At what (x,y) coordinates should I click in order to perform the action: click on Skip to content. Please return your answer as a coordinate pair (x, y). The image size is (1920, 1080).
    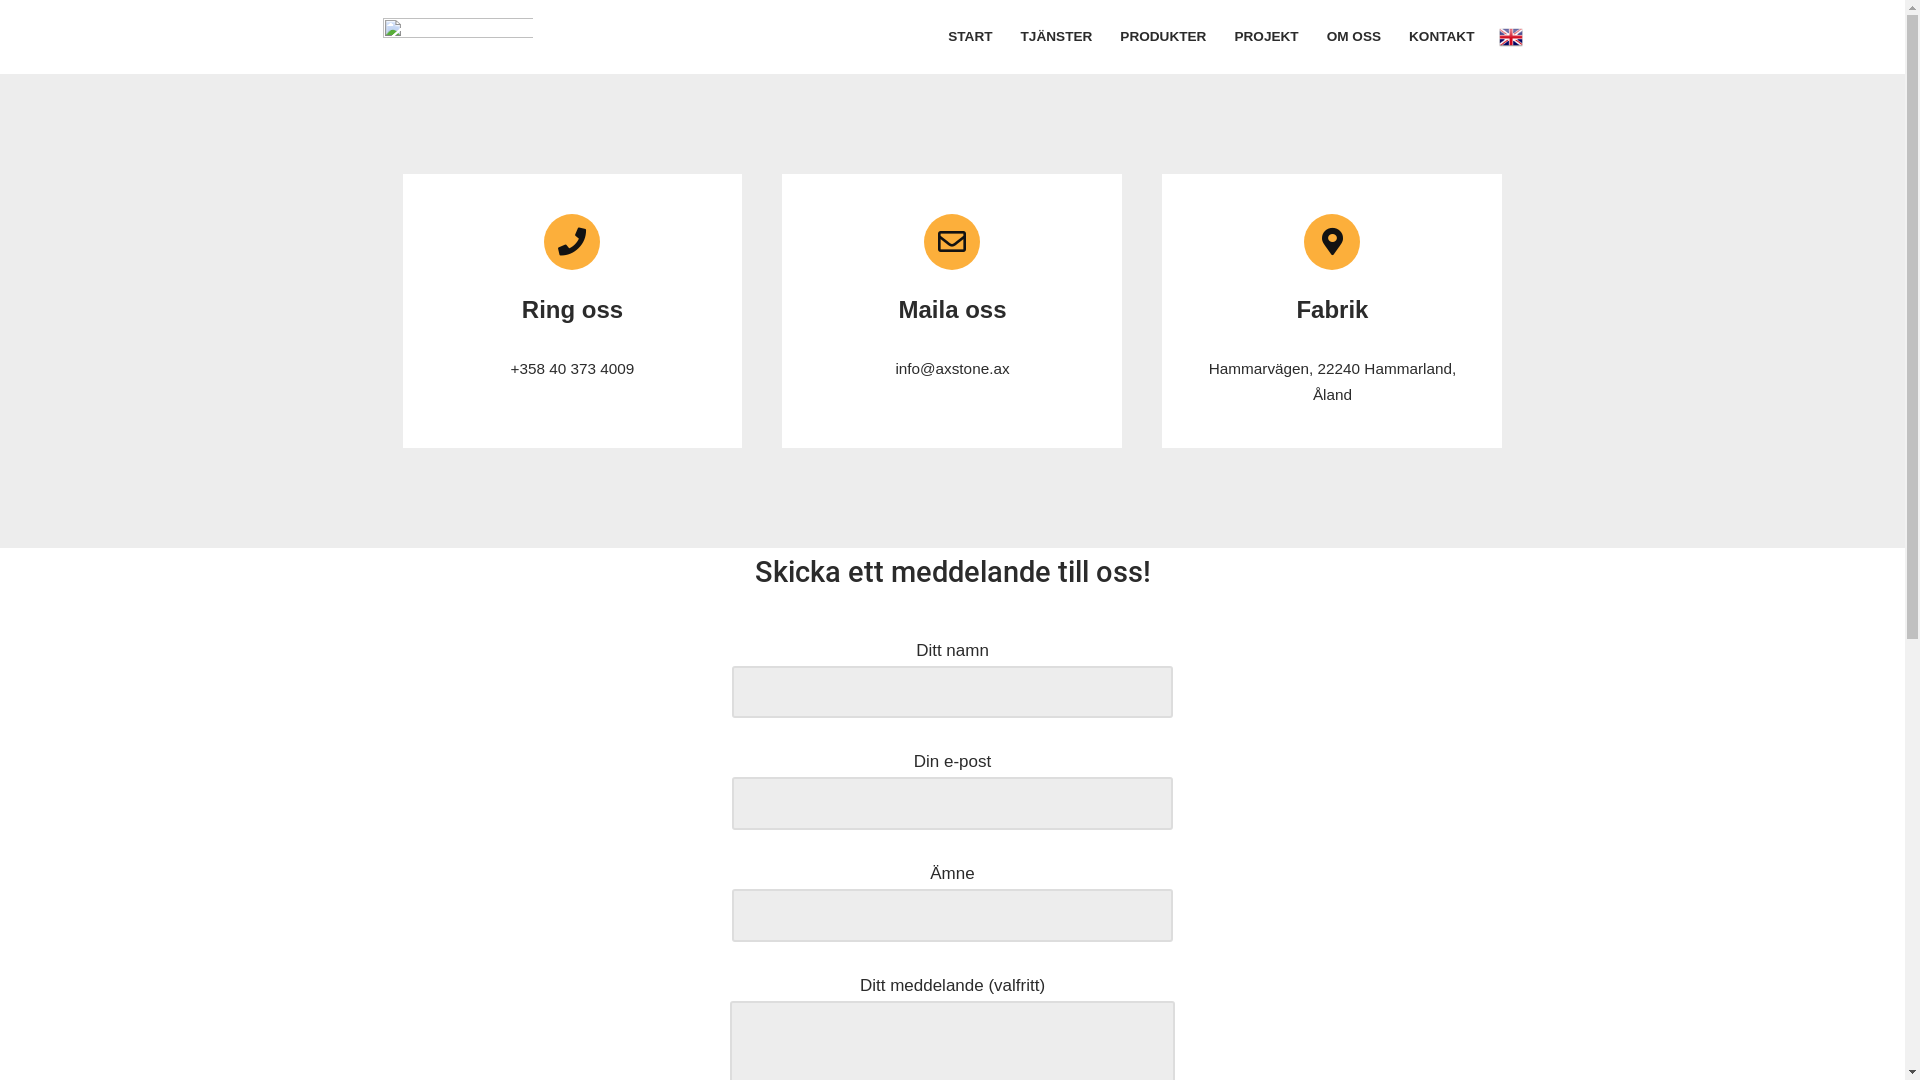
    Looking at the image, I should click on (15, 42).